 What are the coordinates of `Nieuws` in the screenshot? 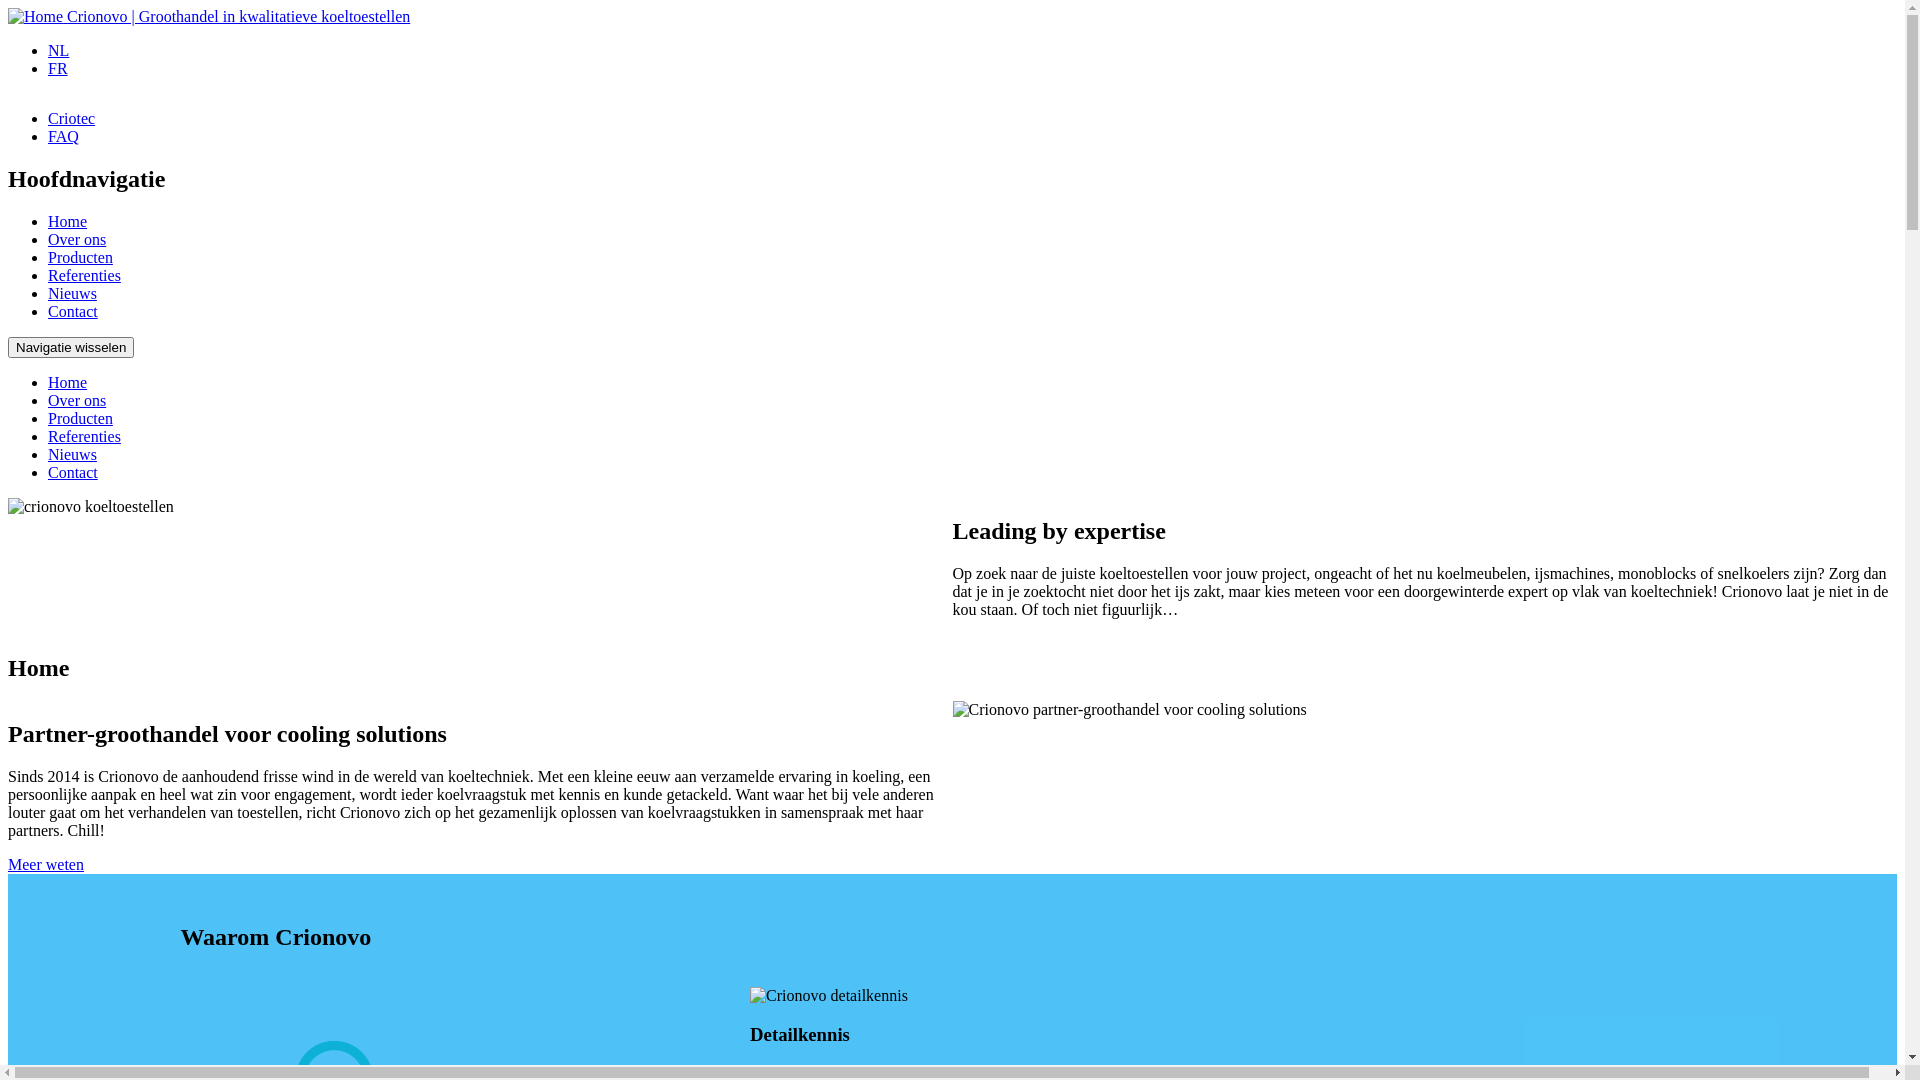 It's located at (72, 294).